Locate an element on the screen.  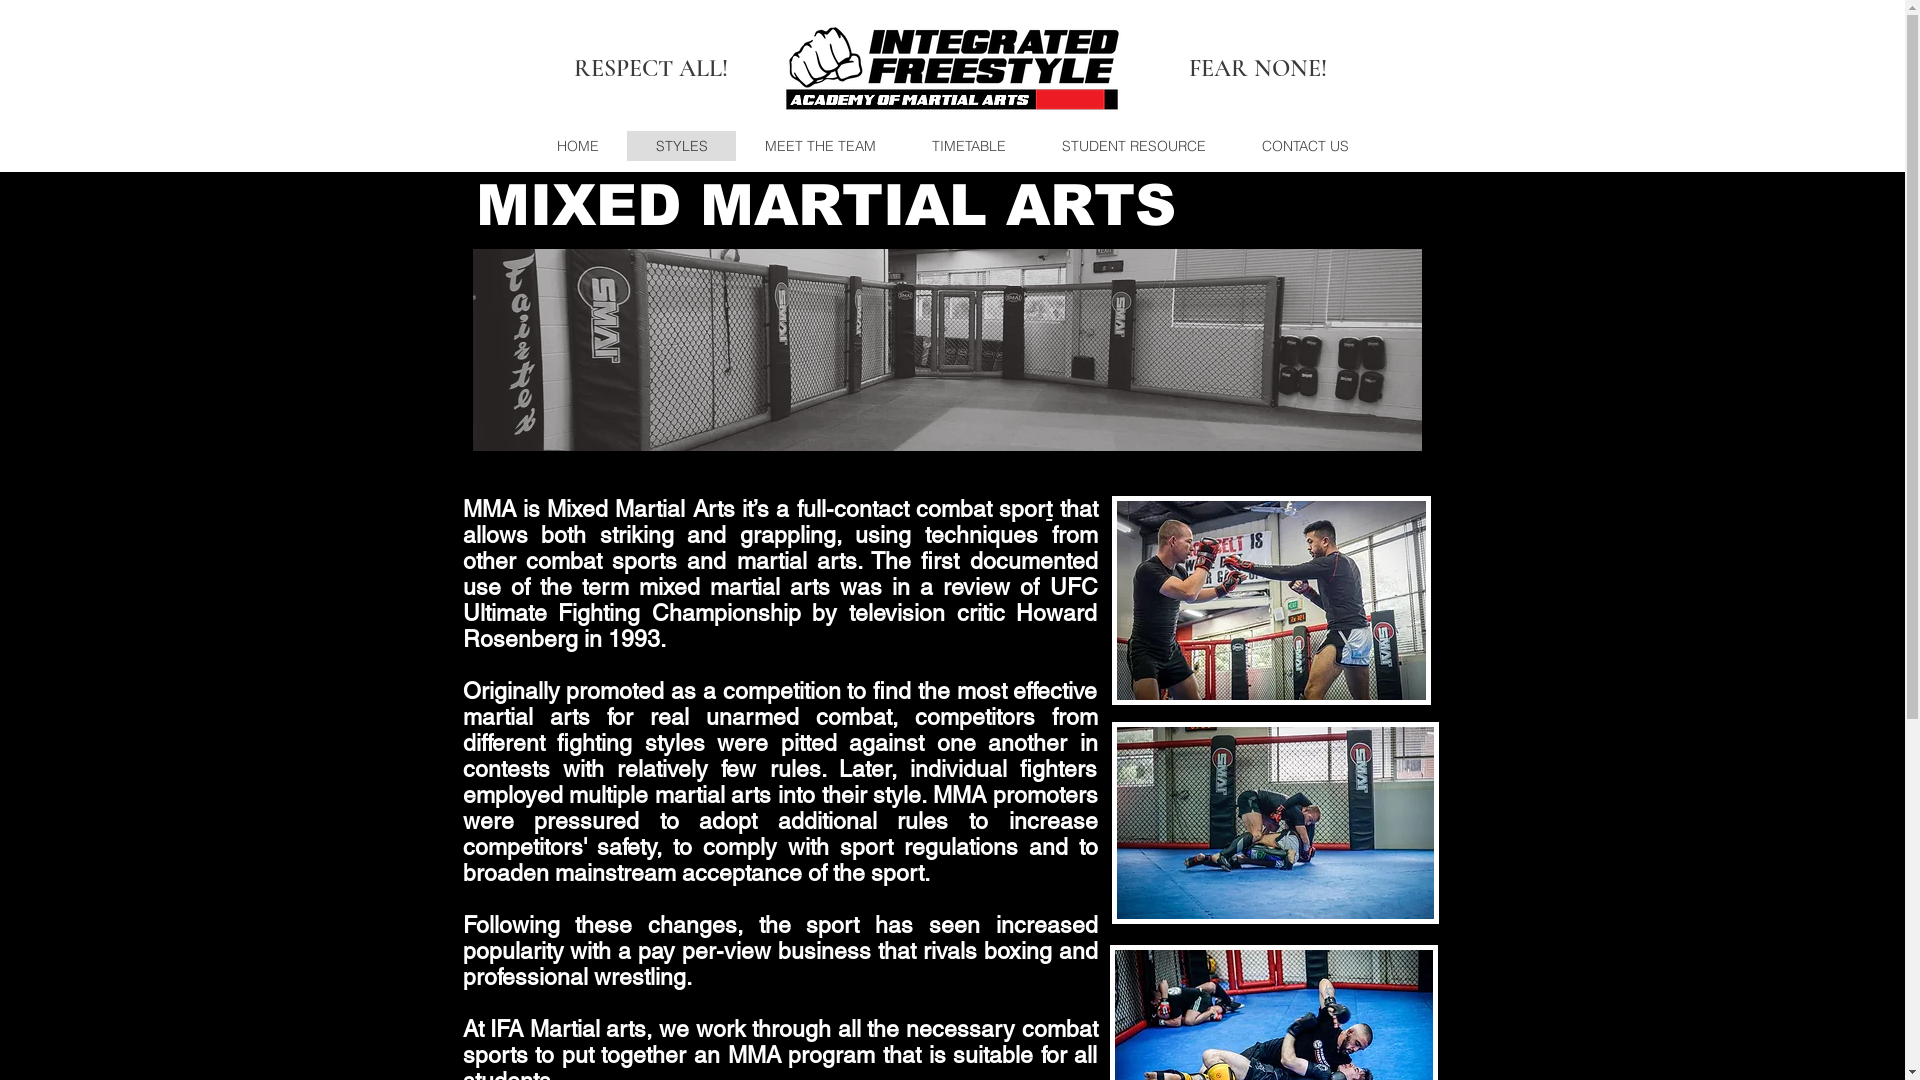
CONTACT US is located at coordinates (1306, 146).